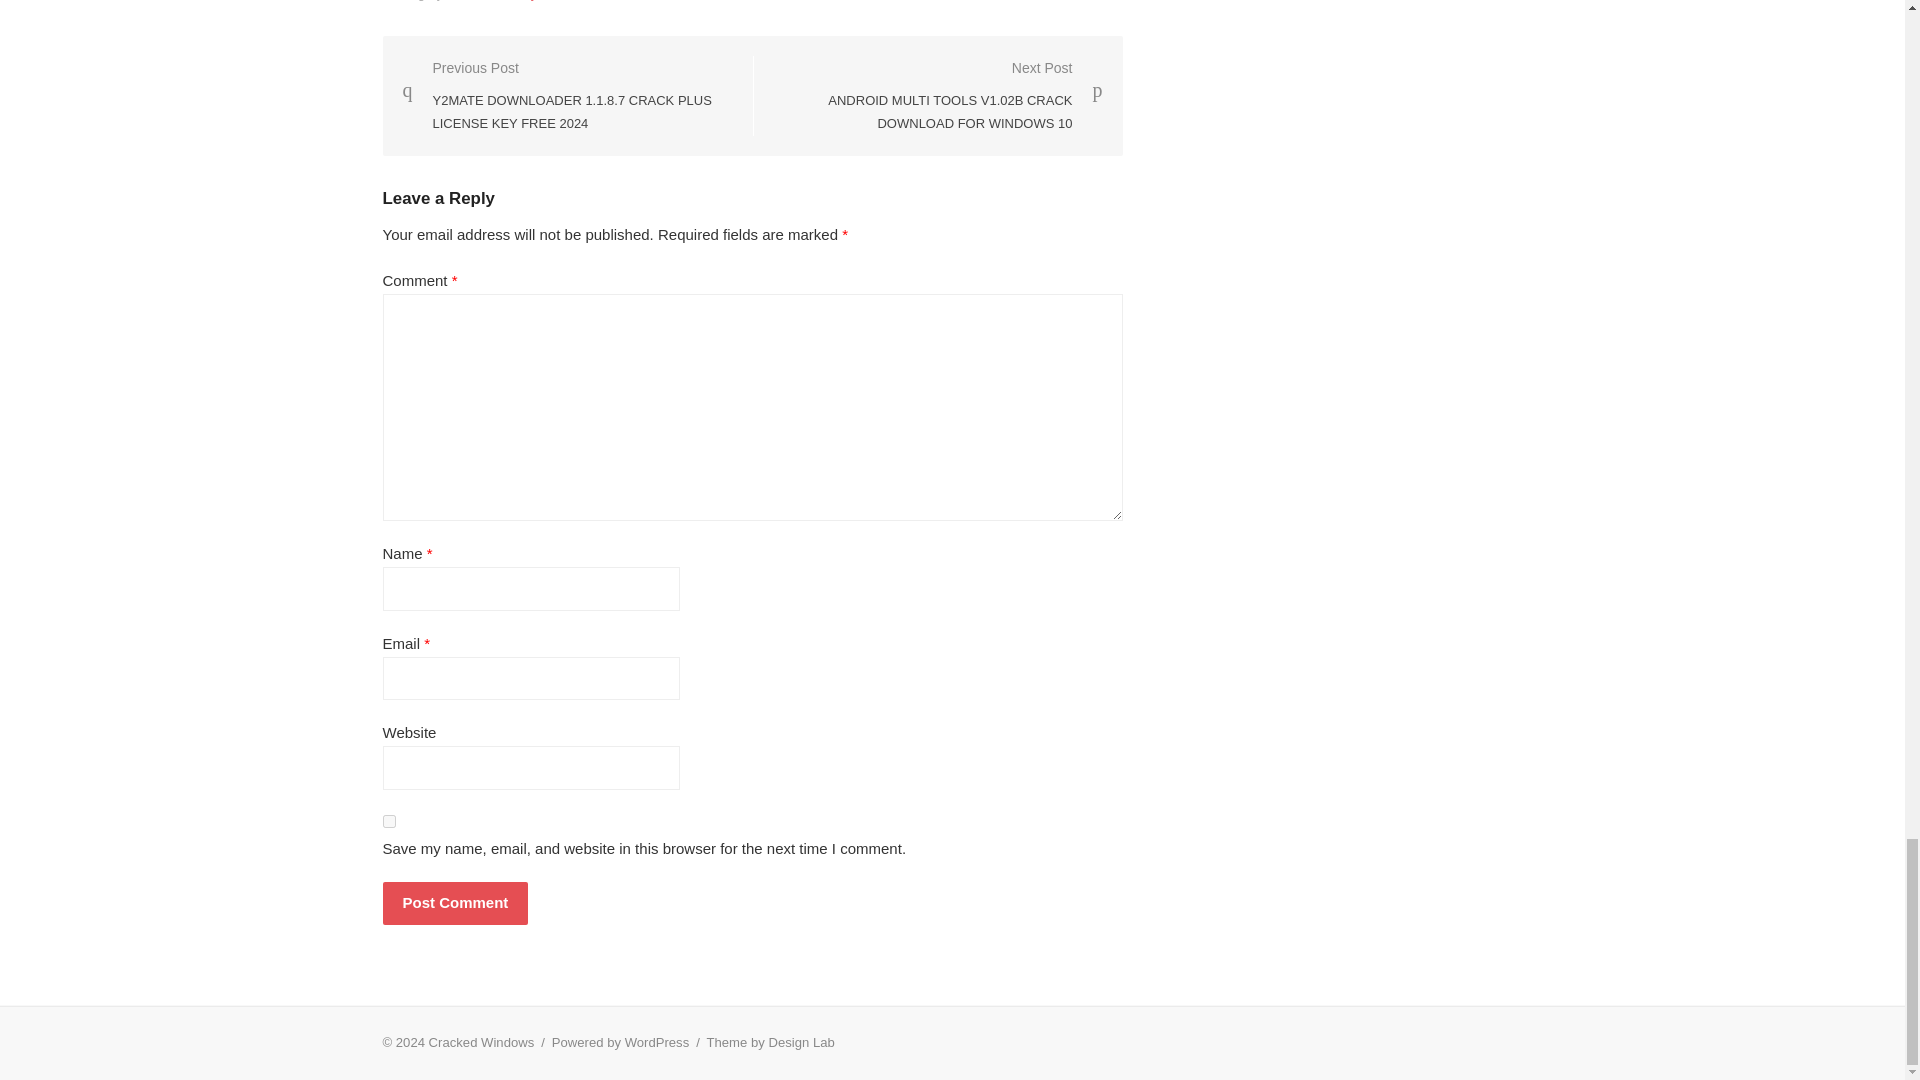 Image resolution: width=1920 pixels, height=1080 pixels. I want to click on Post Comment, so click(455, 903).